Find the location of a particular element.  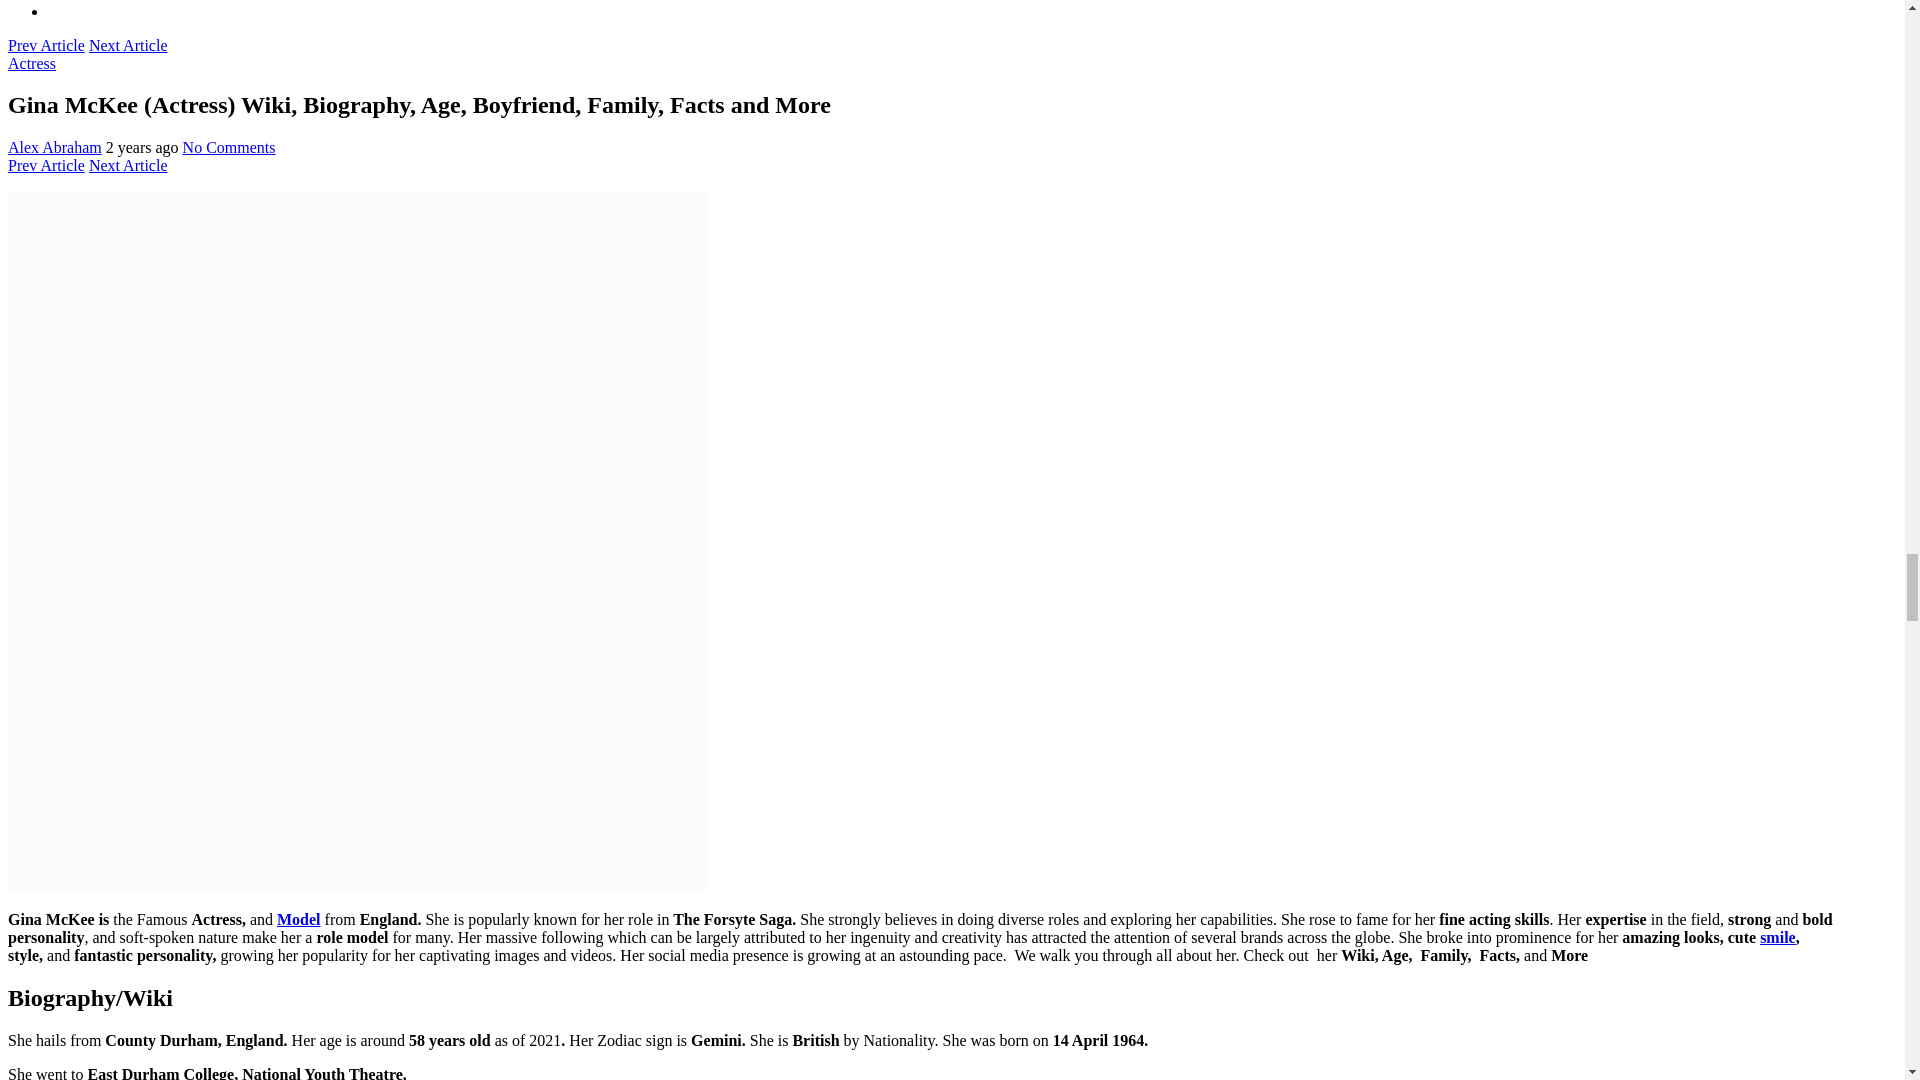

Posts by Alex Abraham is located at coordinates (54, 147).